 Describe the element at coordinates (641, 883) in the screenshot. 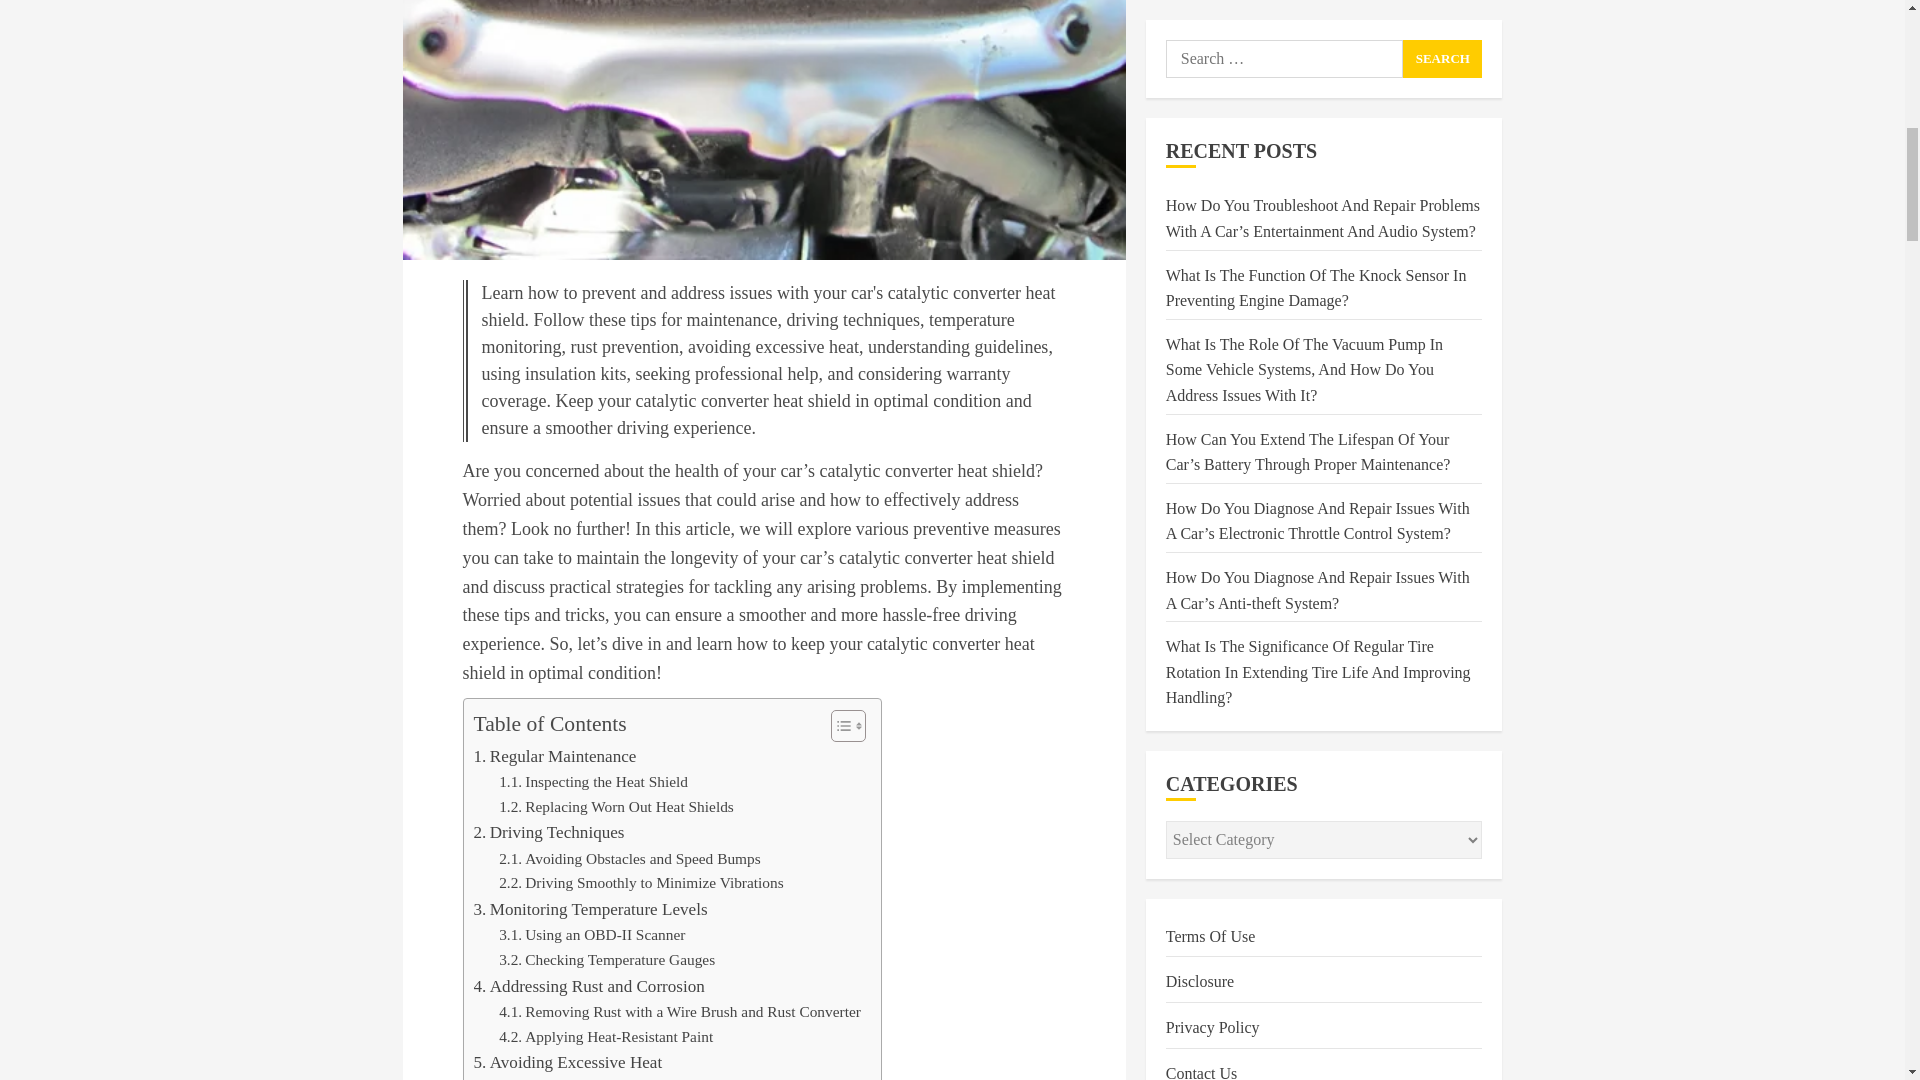

I see `Driving Smoothly to Minimize Vibrations` at that location.